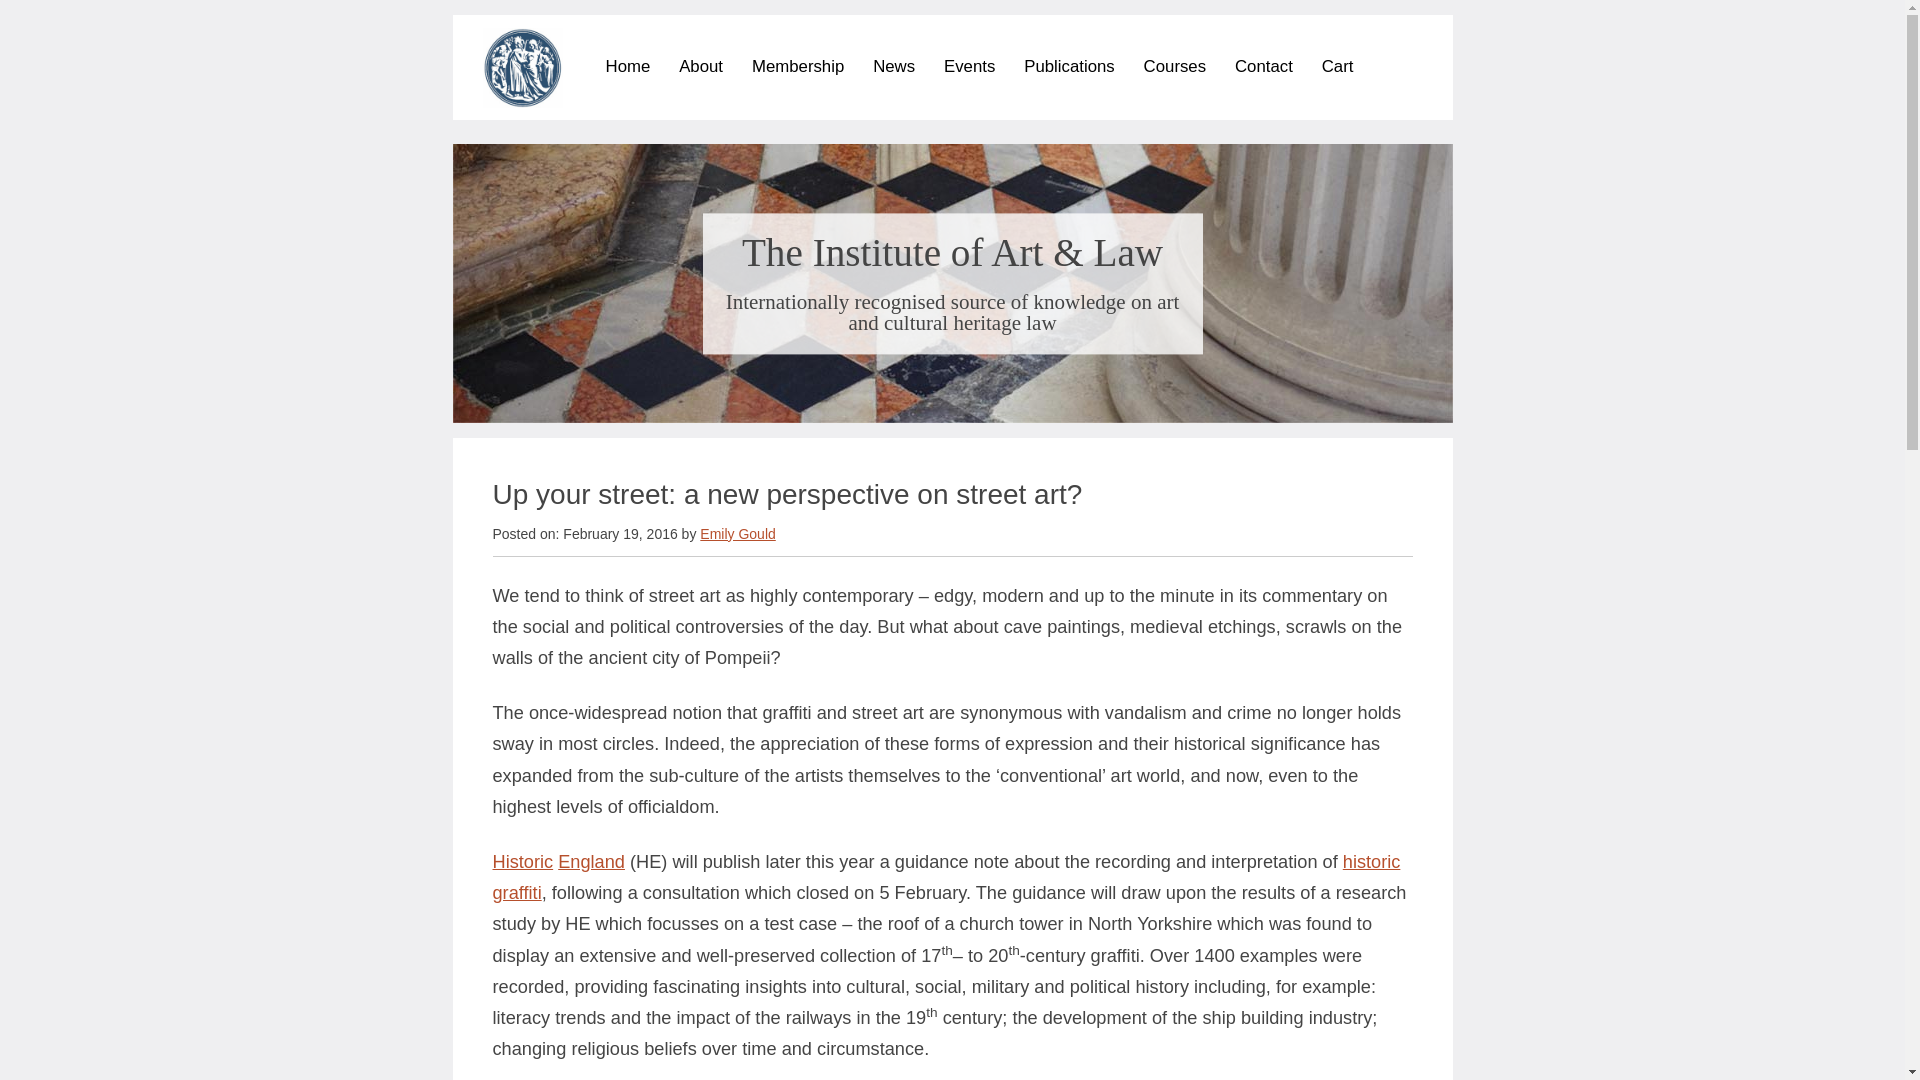 The width and height of the screenshot is (1920, 1080). I want to click on Courses, so click(1176, 66).